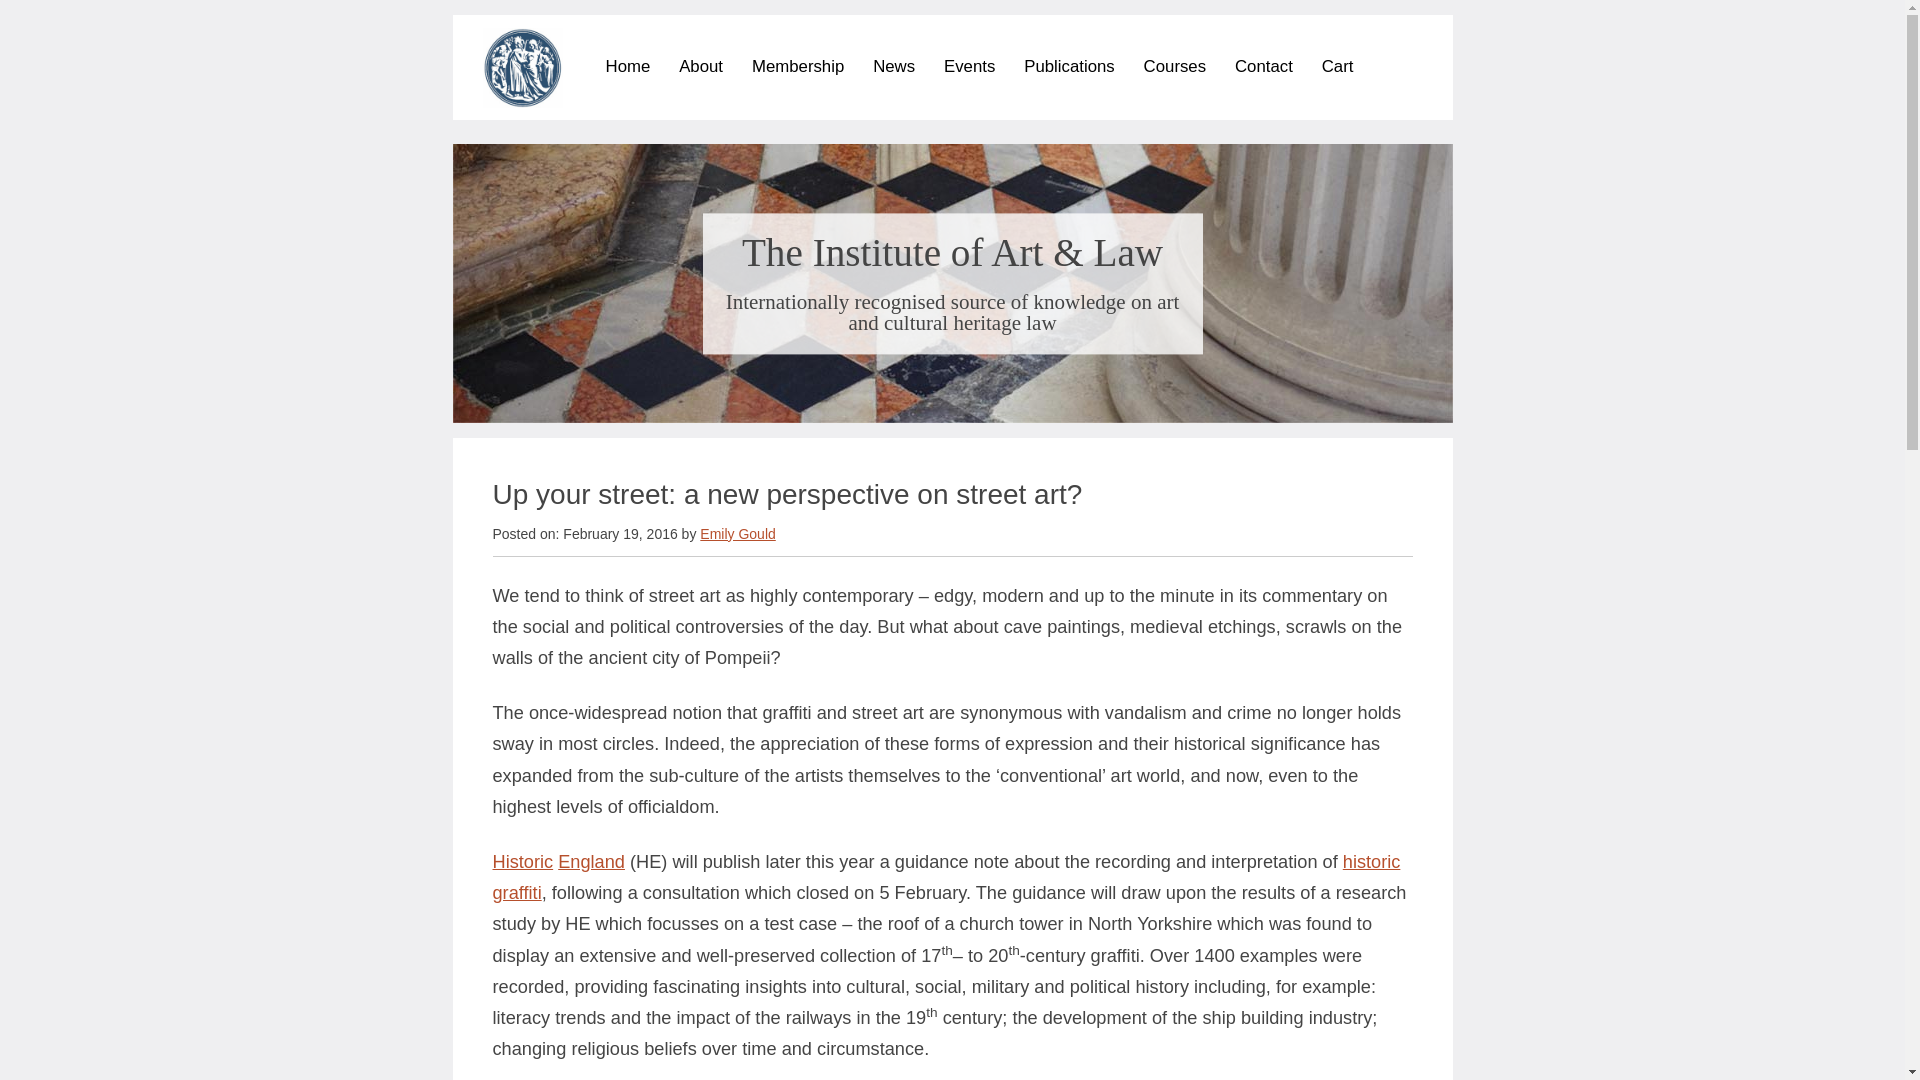 The width and height of the screenshot is (1920, 1080). I want to click on Courses, so click(1176, 66).